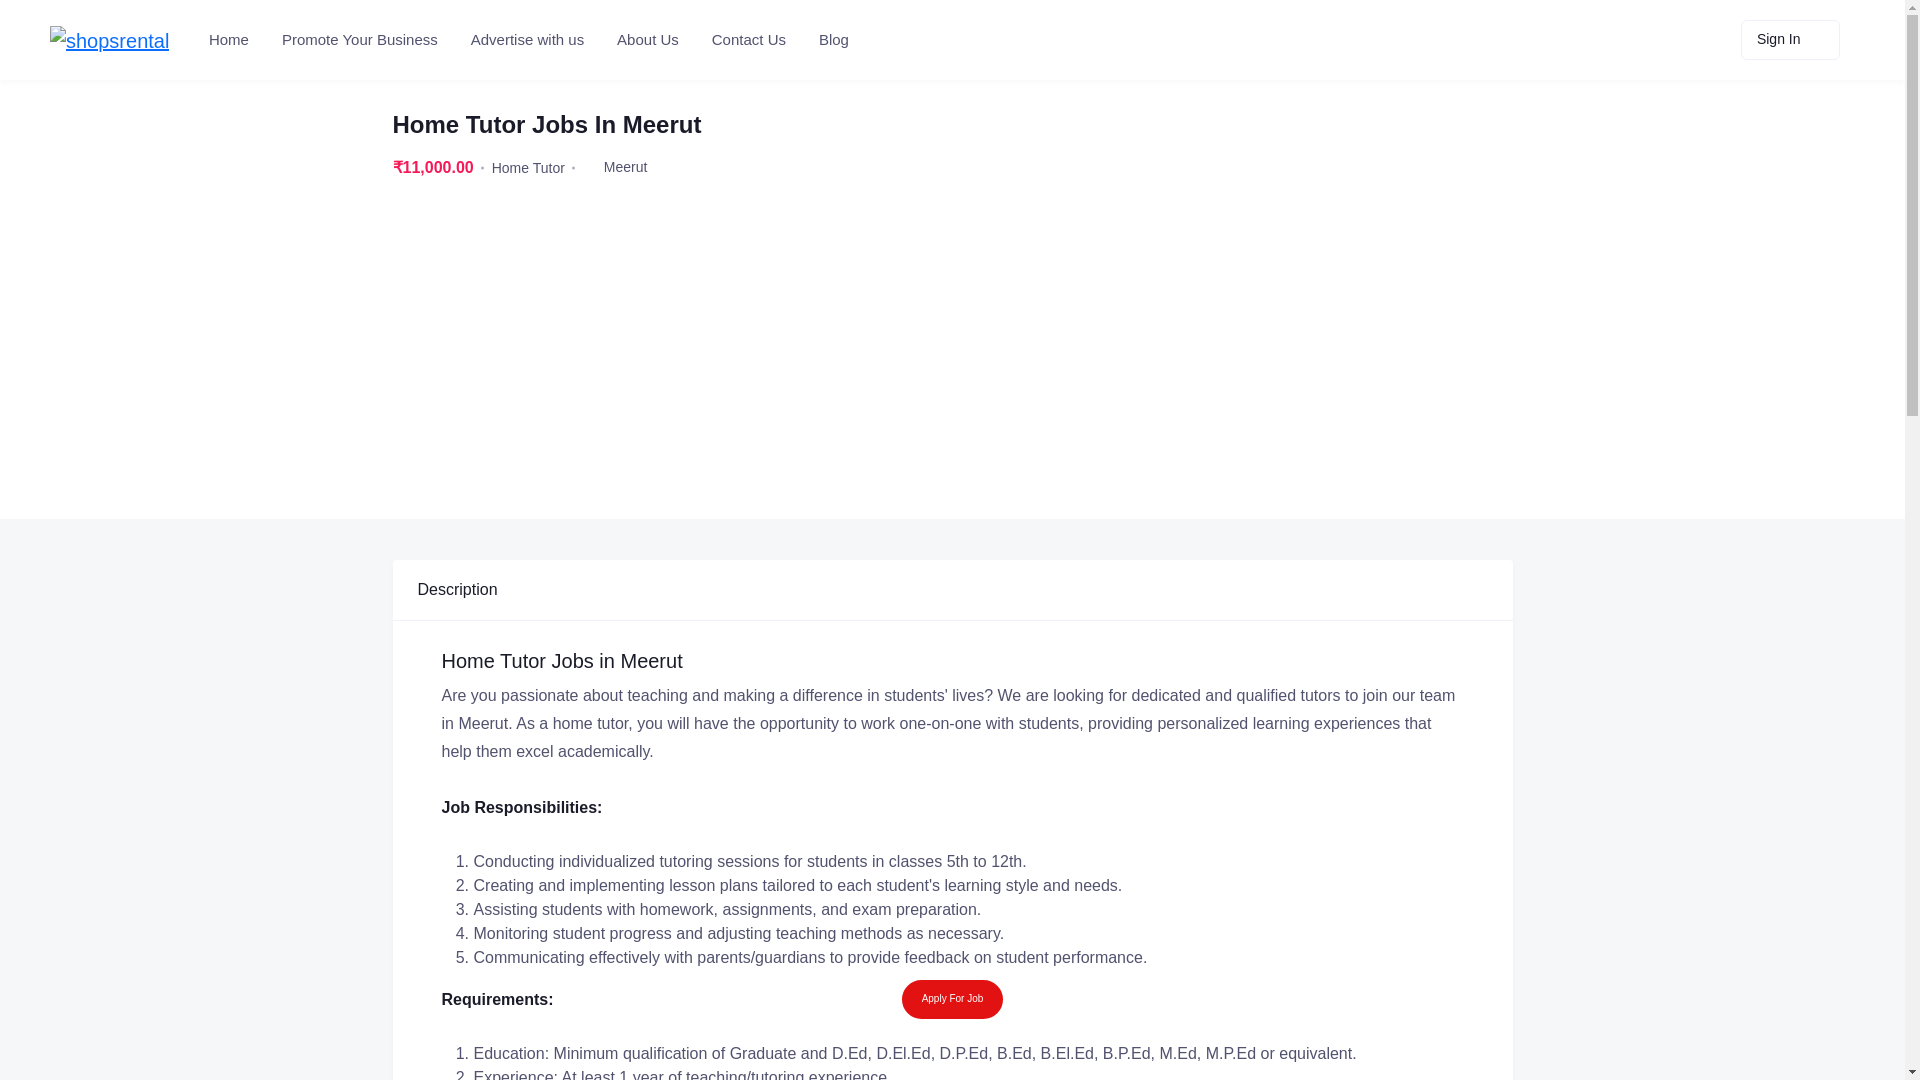 This screenshot has height=1080, width=1920. Describe the element at coordinates (1790, 40) in the screenshot. I see `Sign In` at that location.